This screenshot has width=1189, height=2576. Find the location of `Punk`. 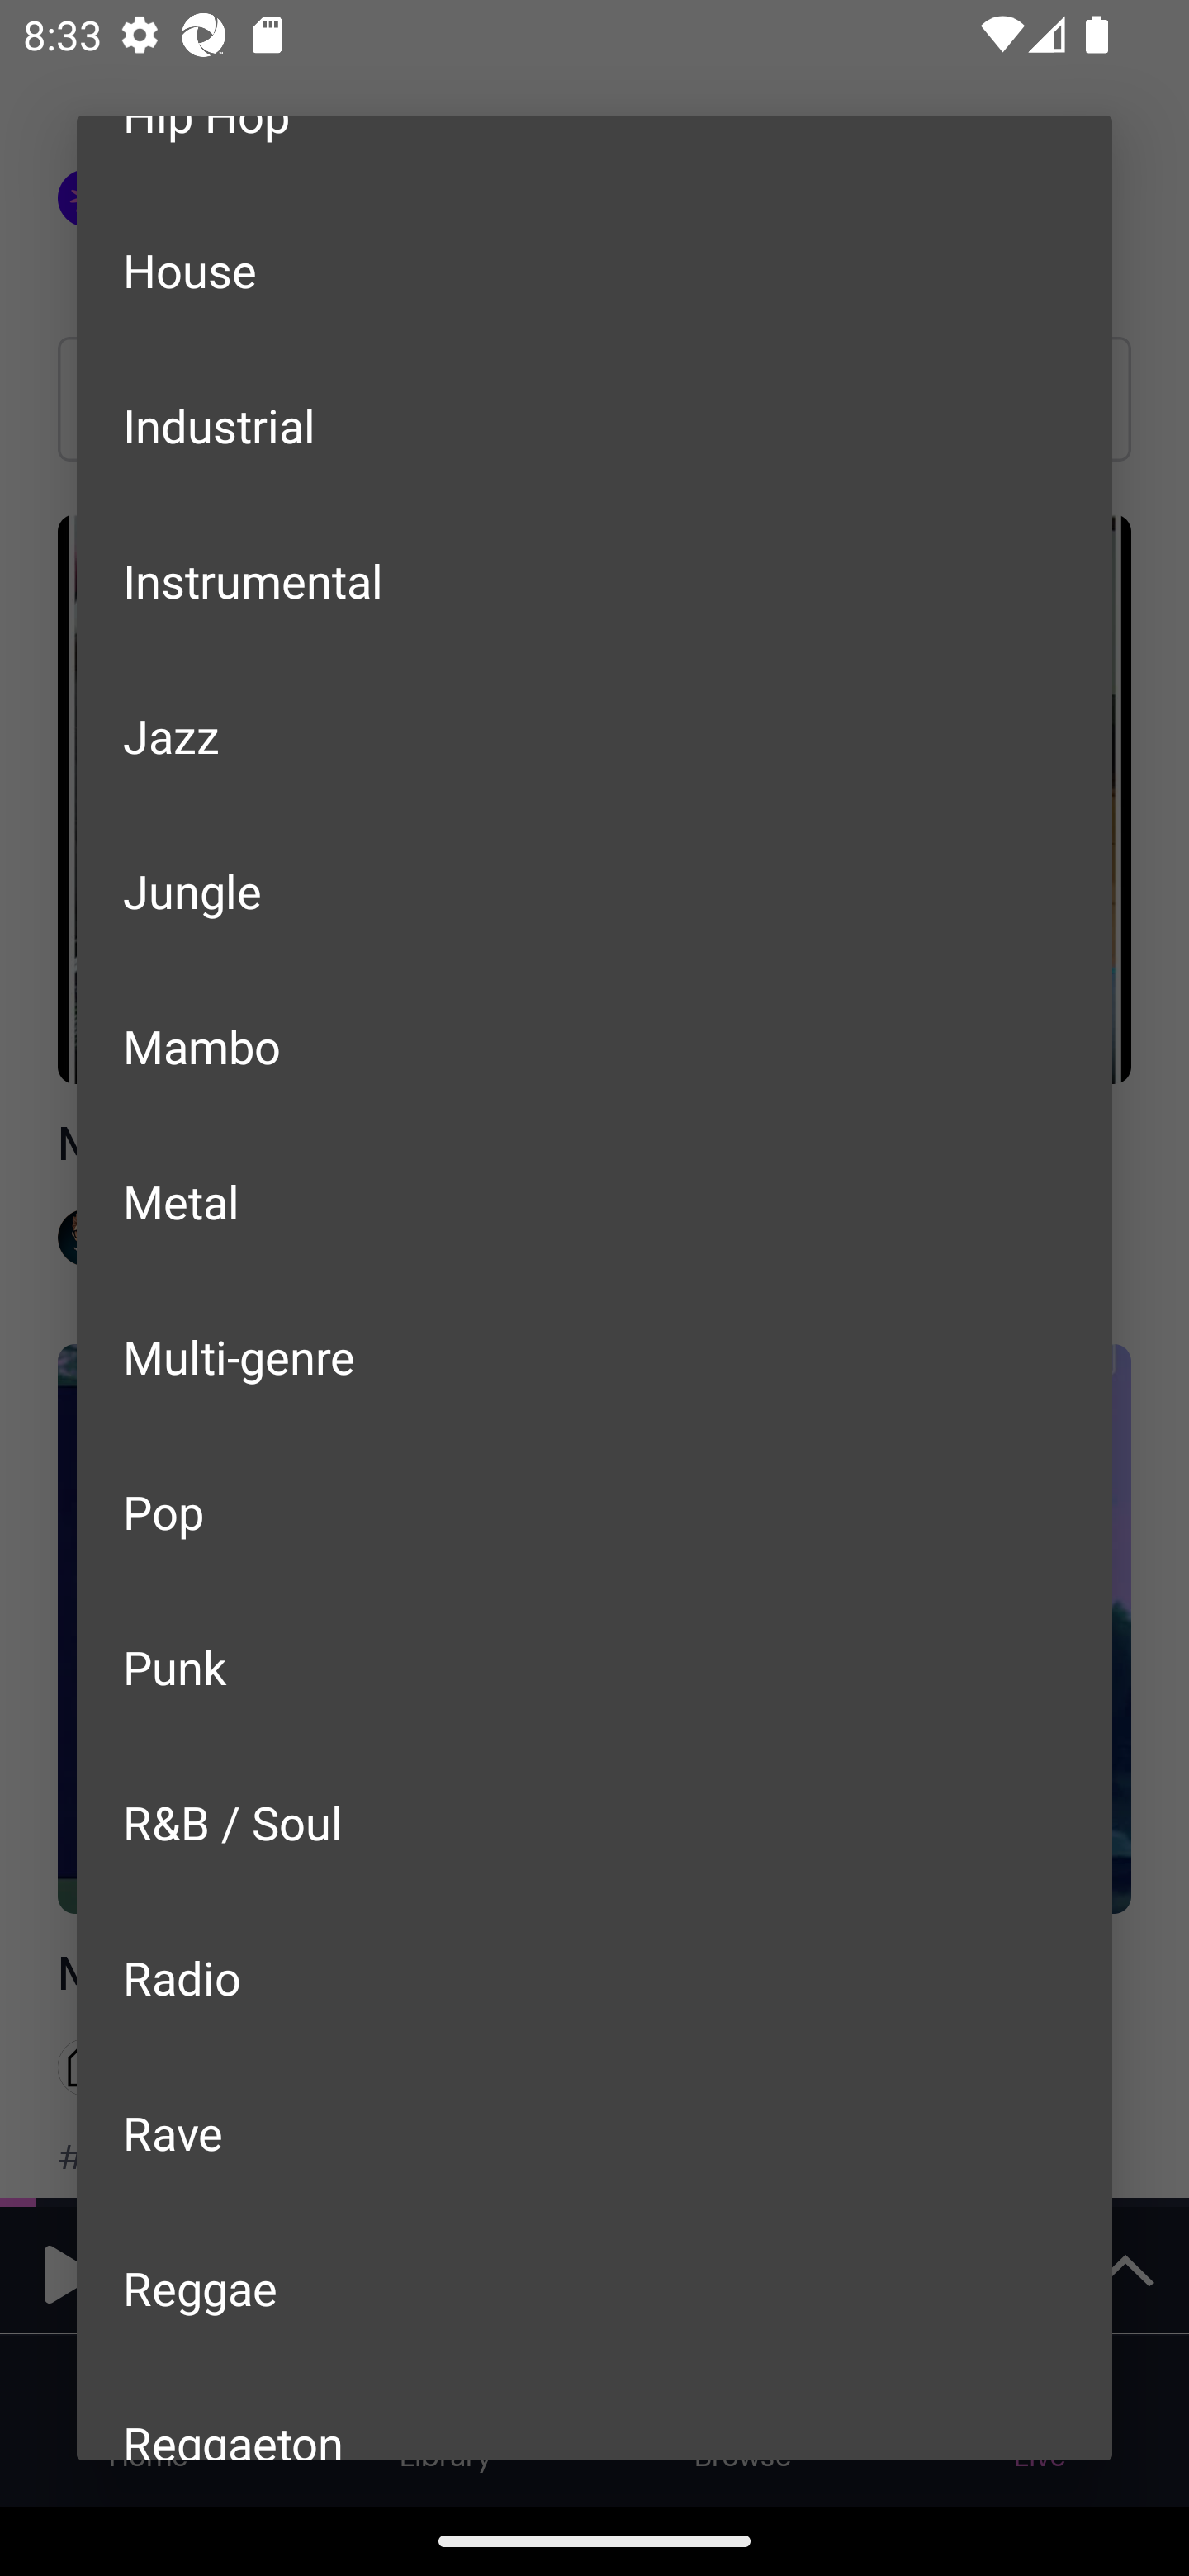

Punk is located at coordinates (594, 1666).